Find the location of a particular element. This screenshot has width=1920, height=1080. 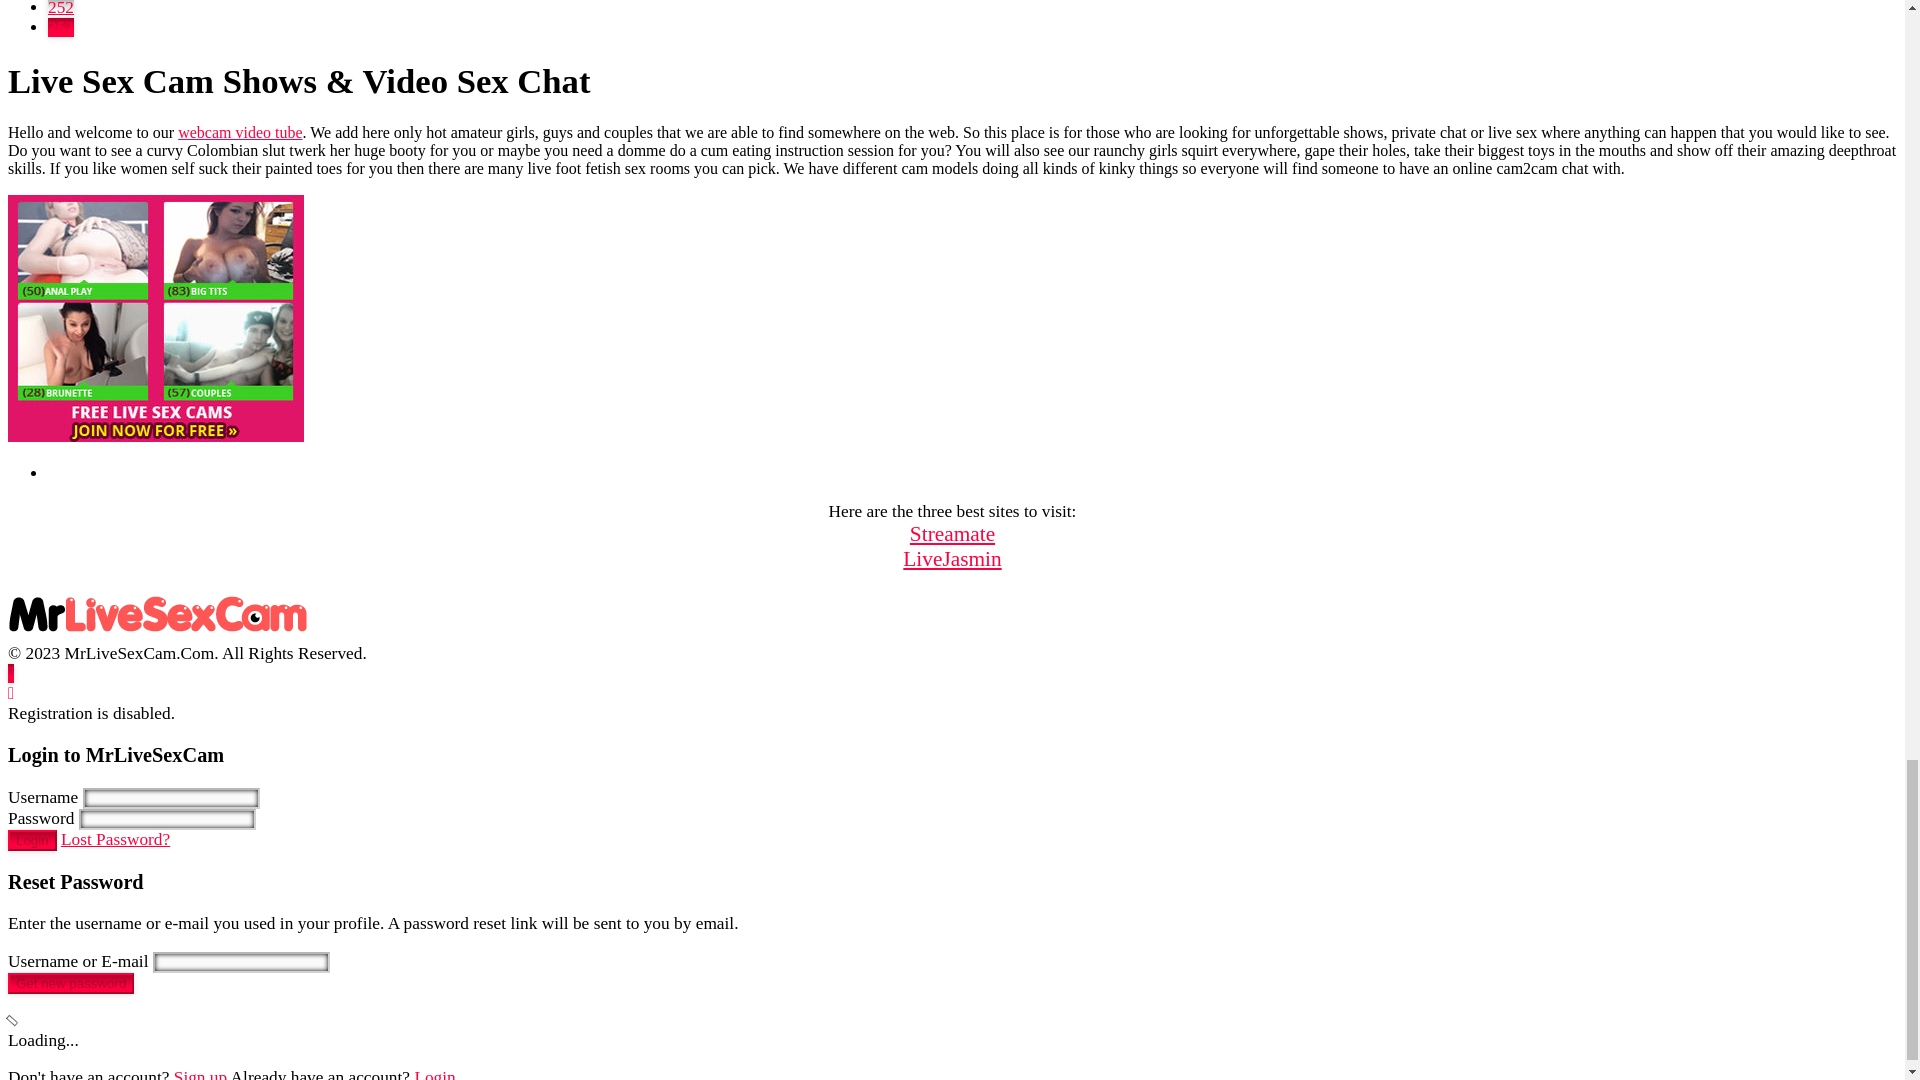

MrLiveSexCam is located at coordinates (157, 633).